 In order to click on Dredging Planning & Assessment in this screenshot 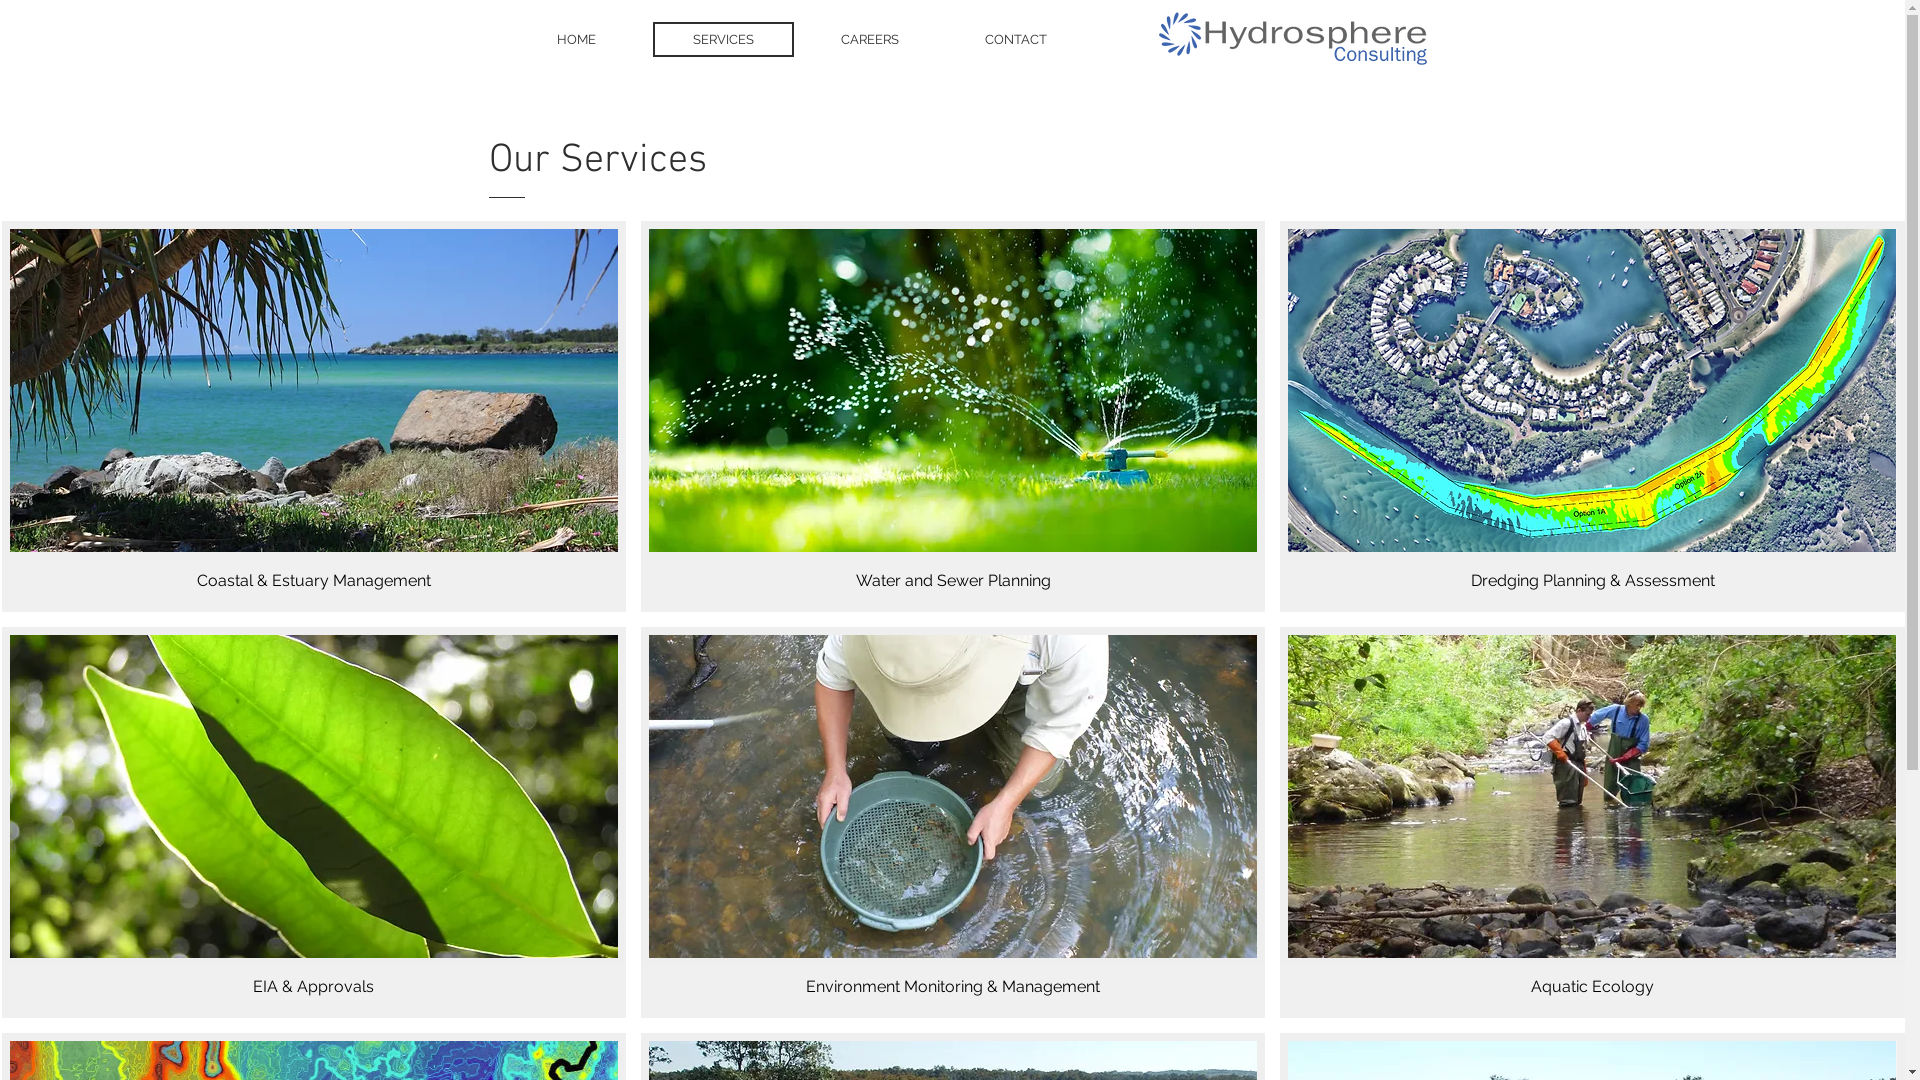, I will do `click(1592, 416)`.